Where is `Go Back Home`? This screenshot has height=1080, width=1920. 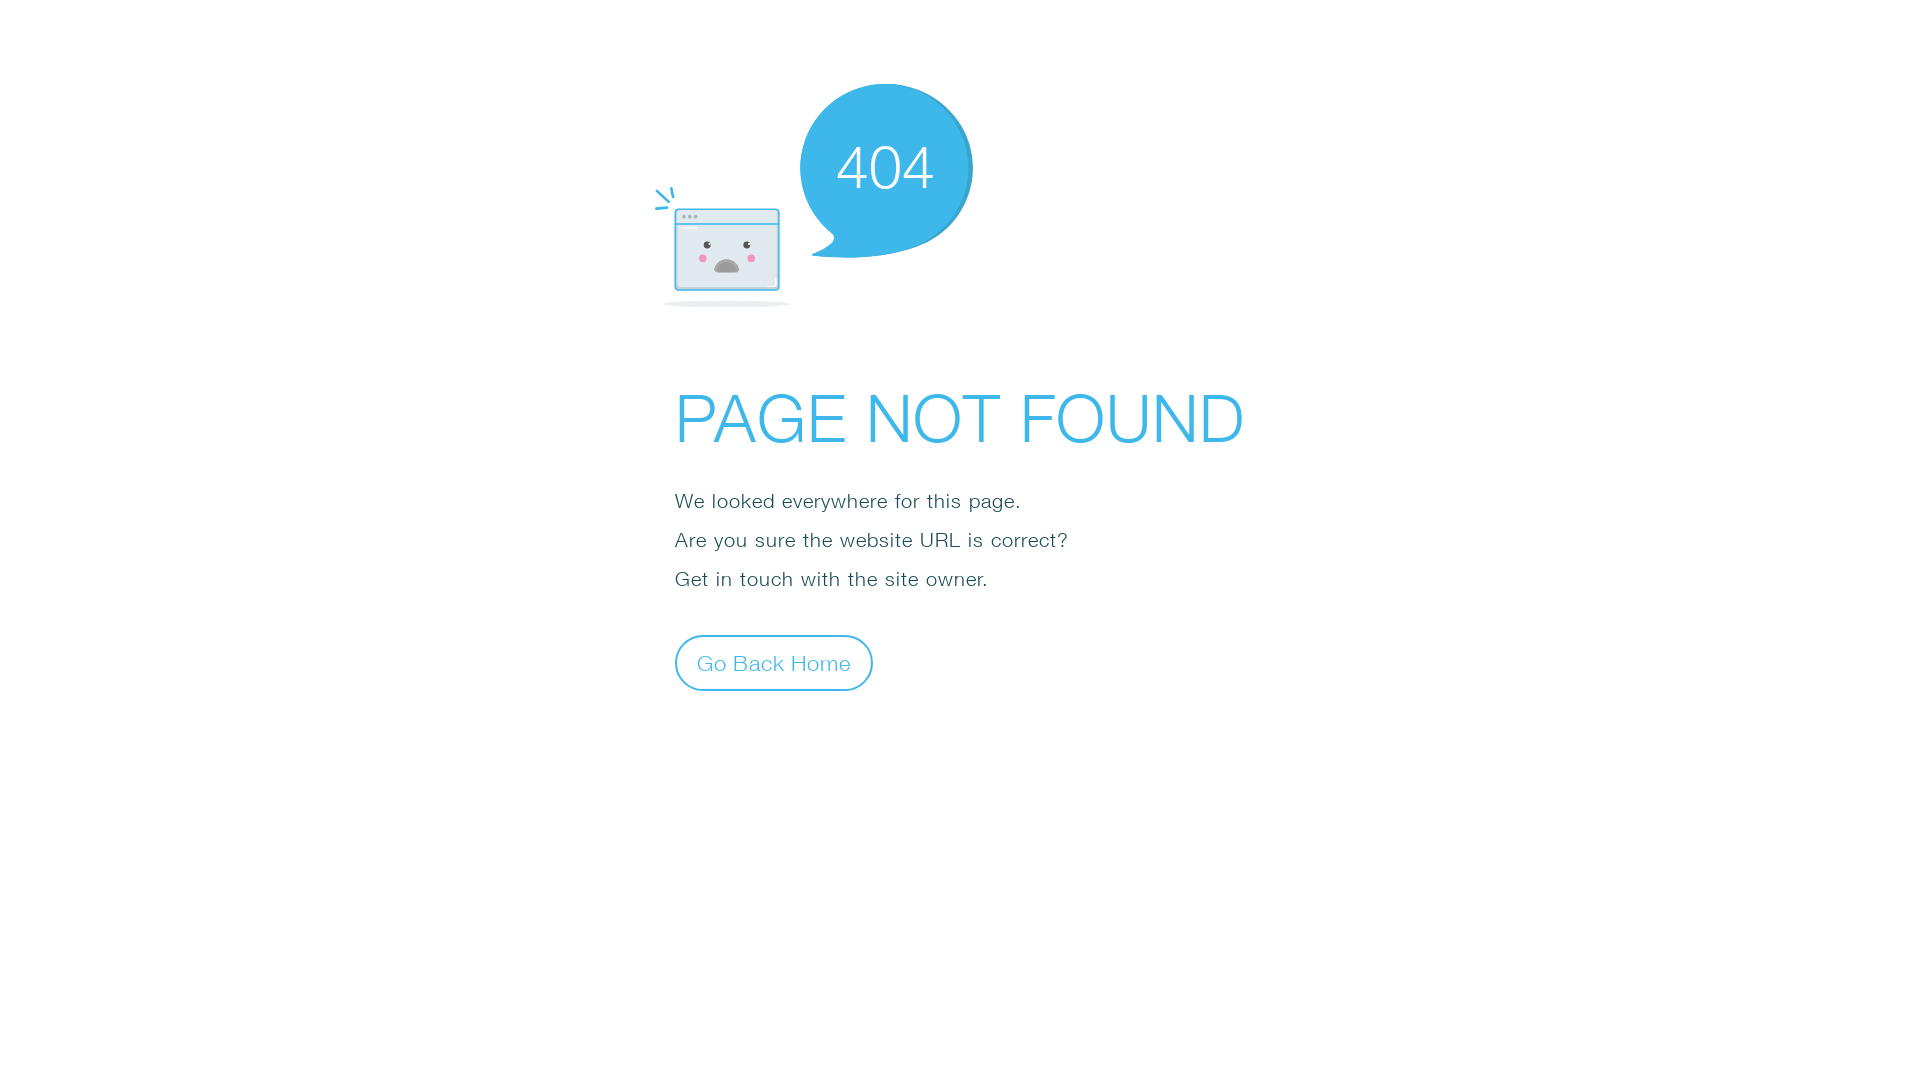
Go Back Home is located at coordinates (774, 662).